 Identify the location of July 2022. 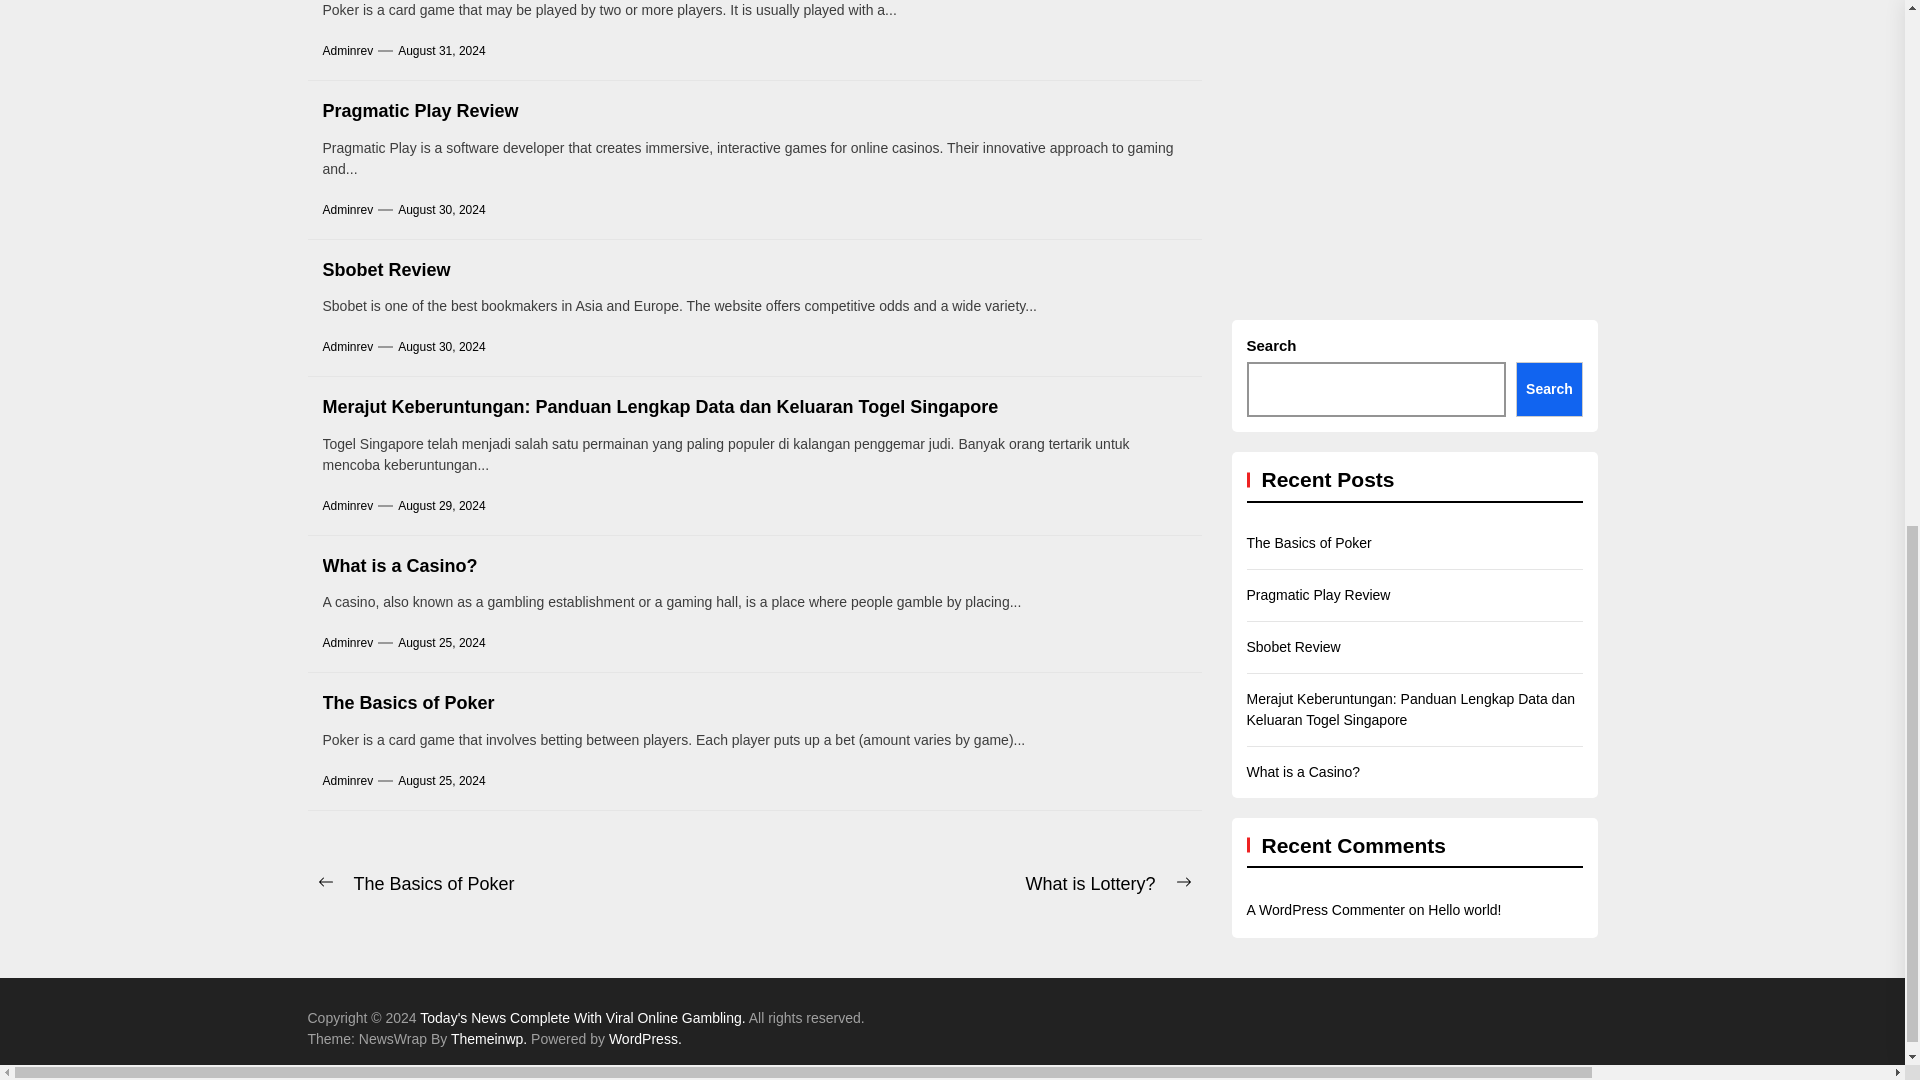
(1898, 282).